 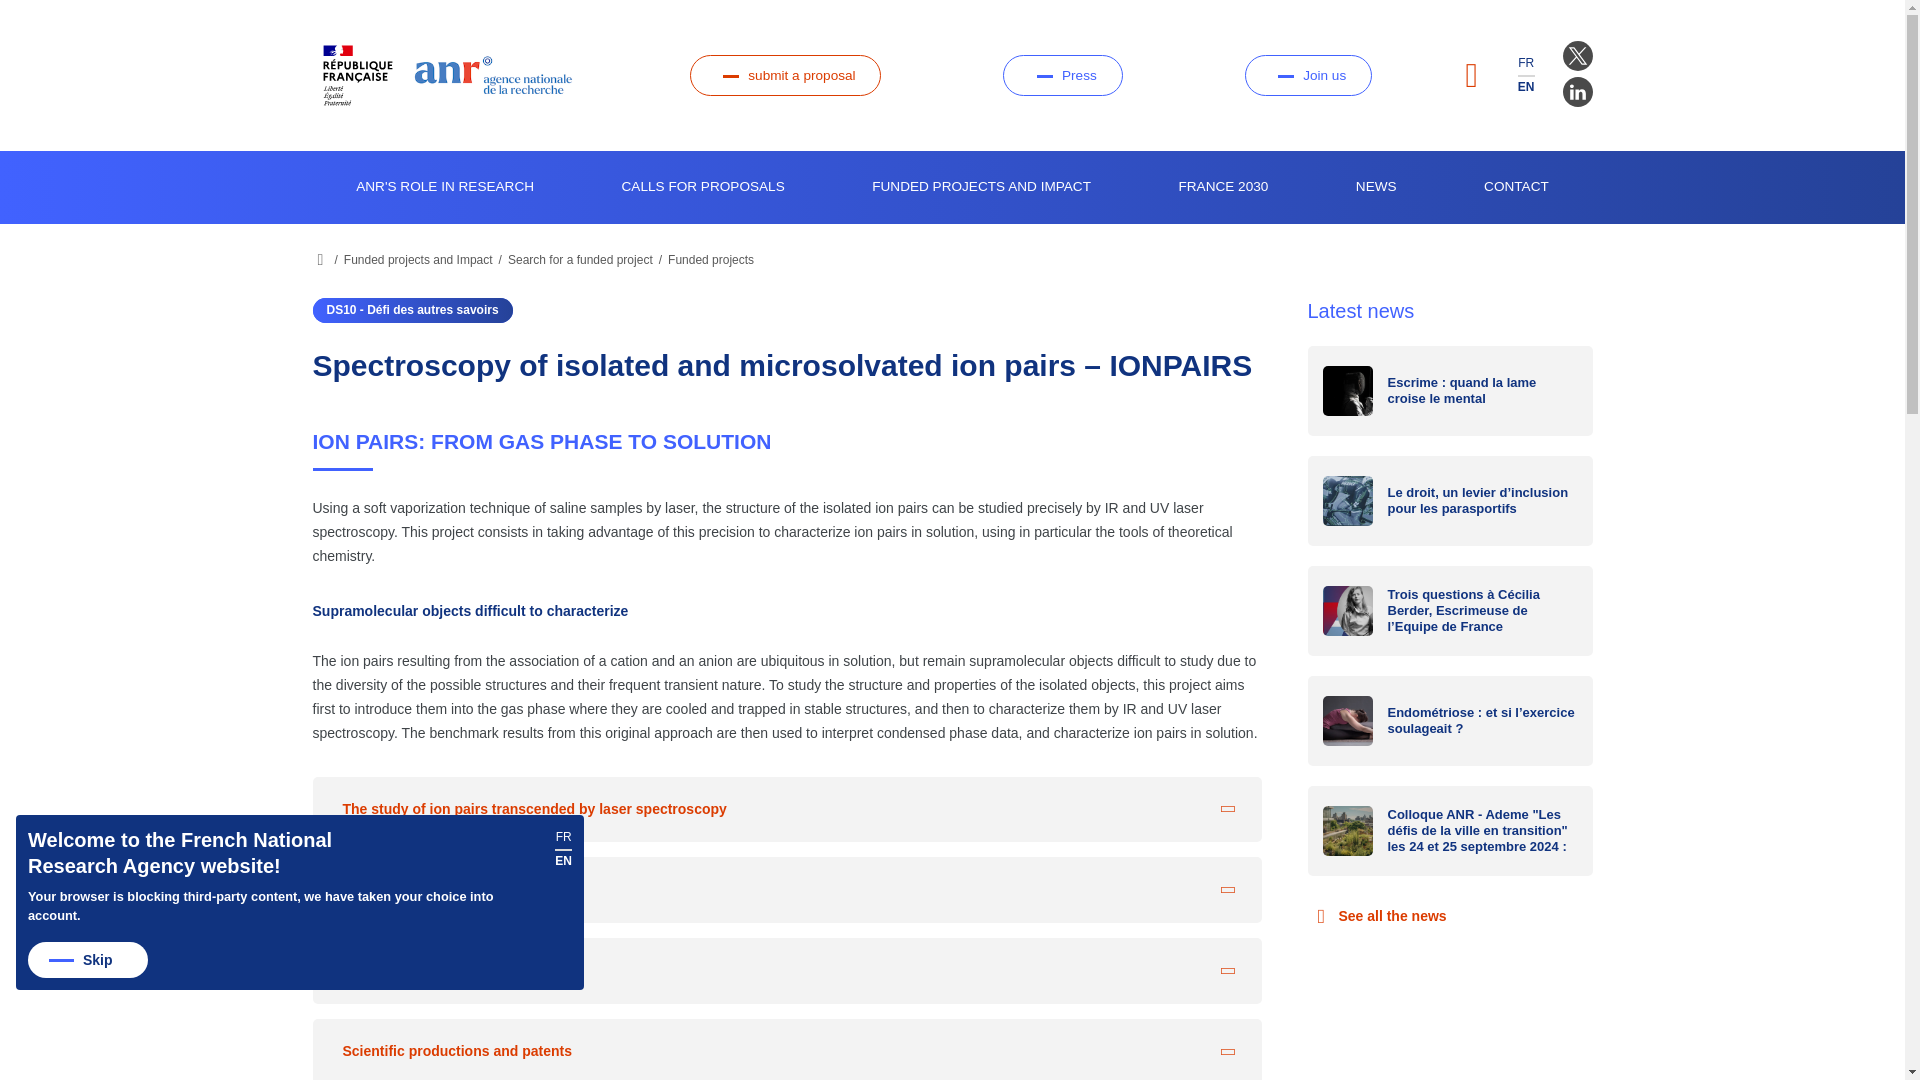 What do you see at coordinates (785, 76) in the screenshot?
I see `submit a proposal` at bounding box center [785, 76].